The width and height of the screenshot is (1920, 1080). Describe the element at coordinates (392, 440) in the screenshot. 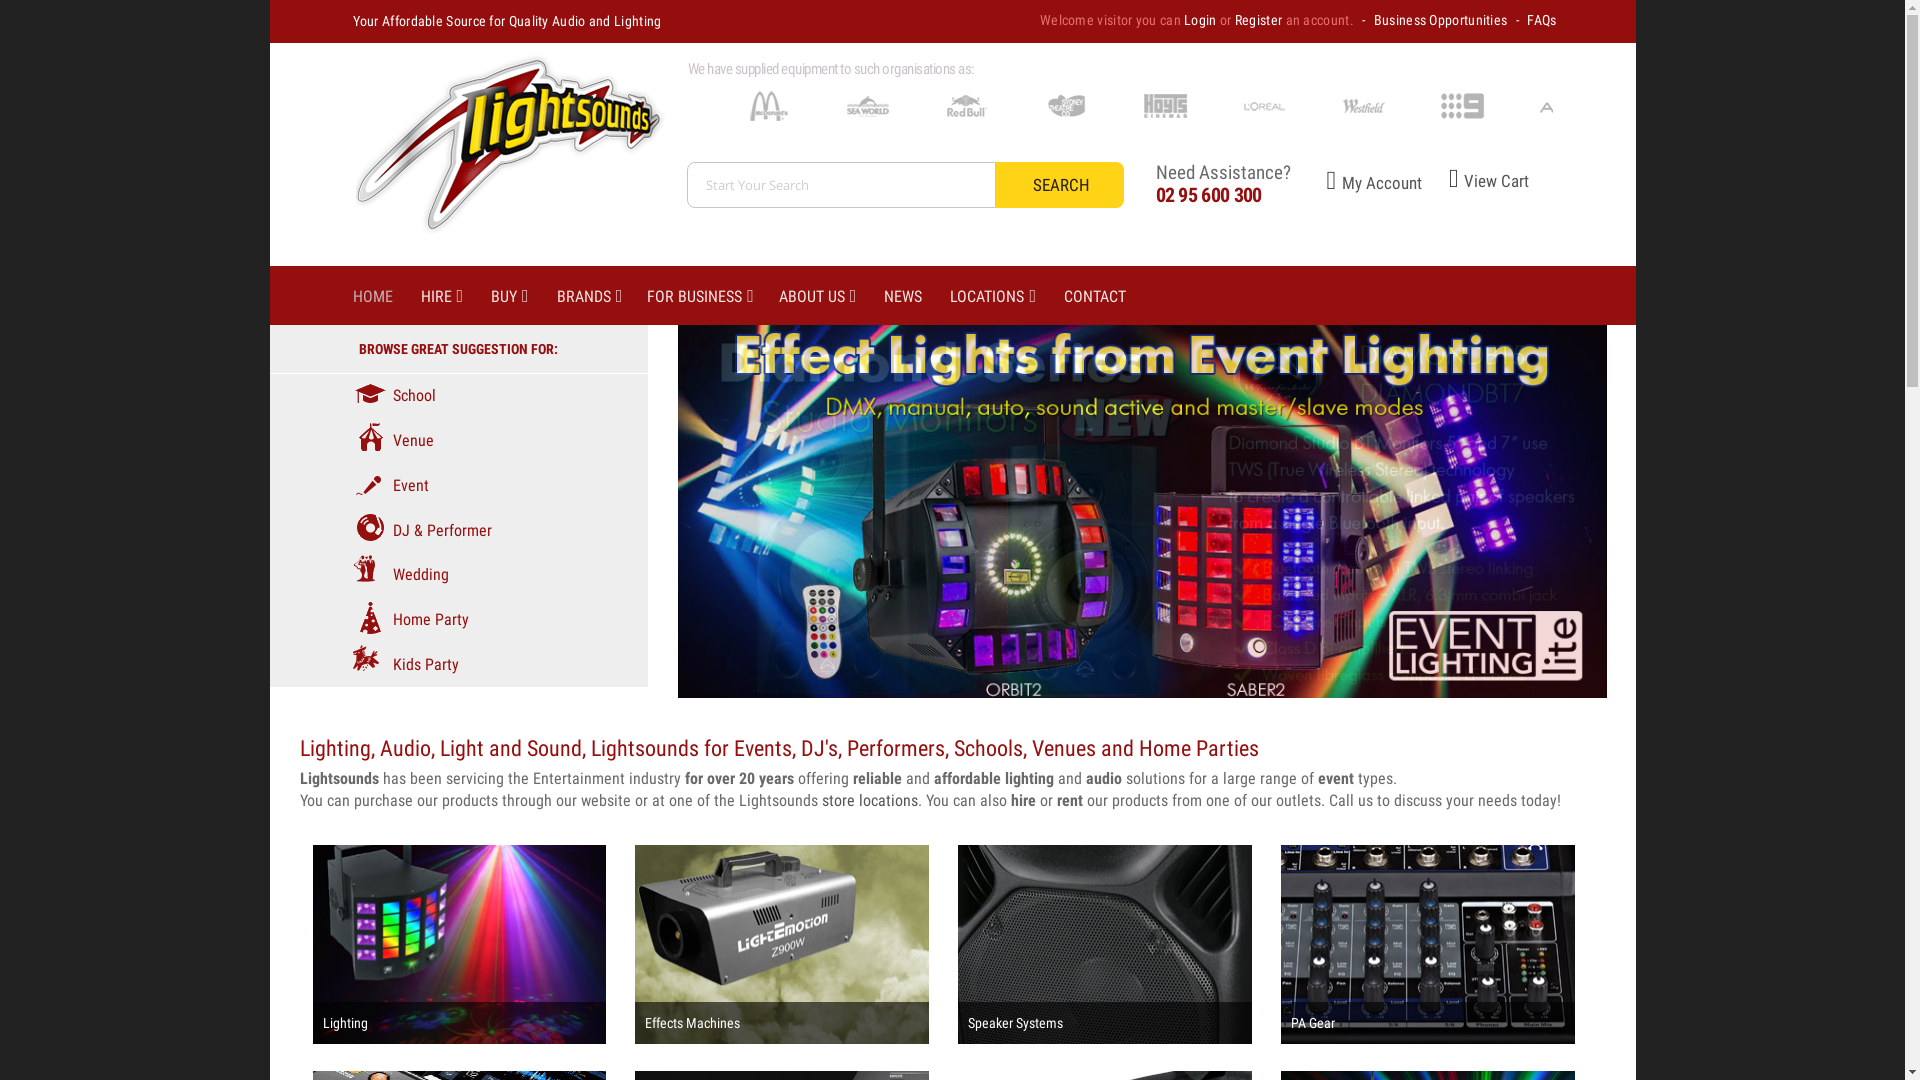

I see `Venue` at that location.